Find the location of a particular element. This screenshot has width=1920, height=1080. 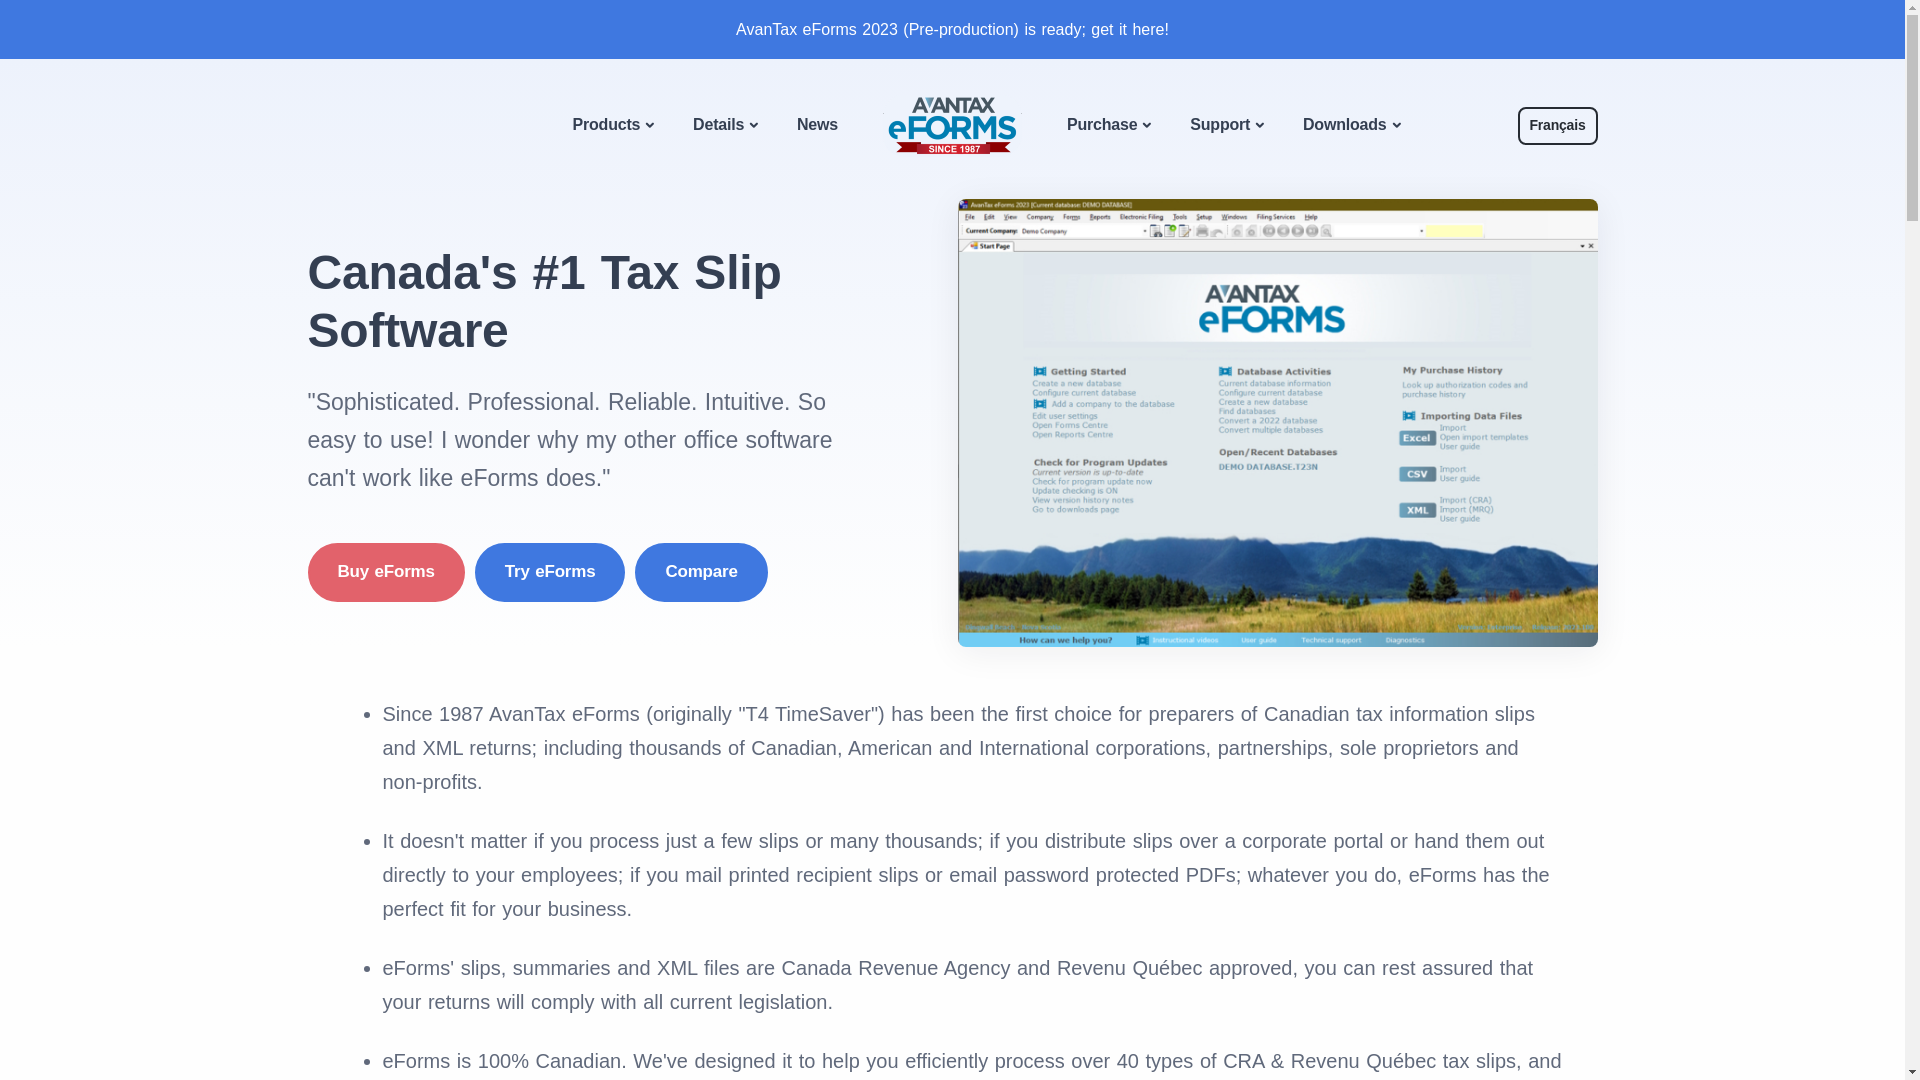

Try eForms is located at coordinates (550, 572).